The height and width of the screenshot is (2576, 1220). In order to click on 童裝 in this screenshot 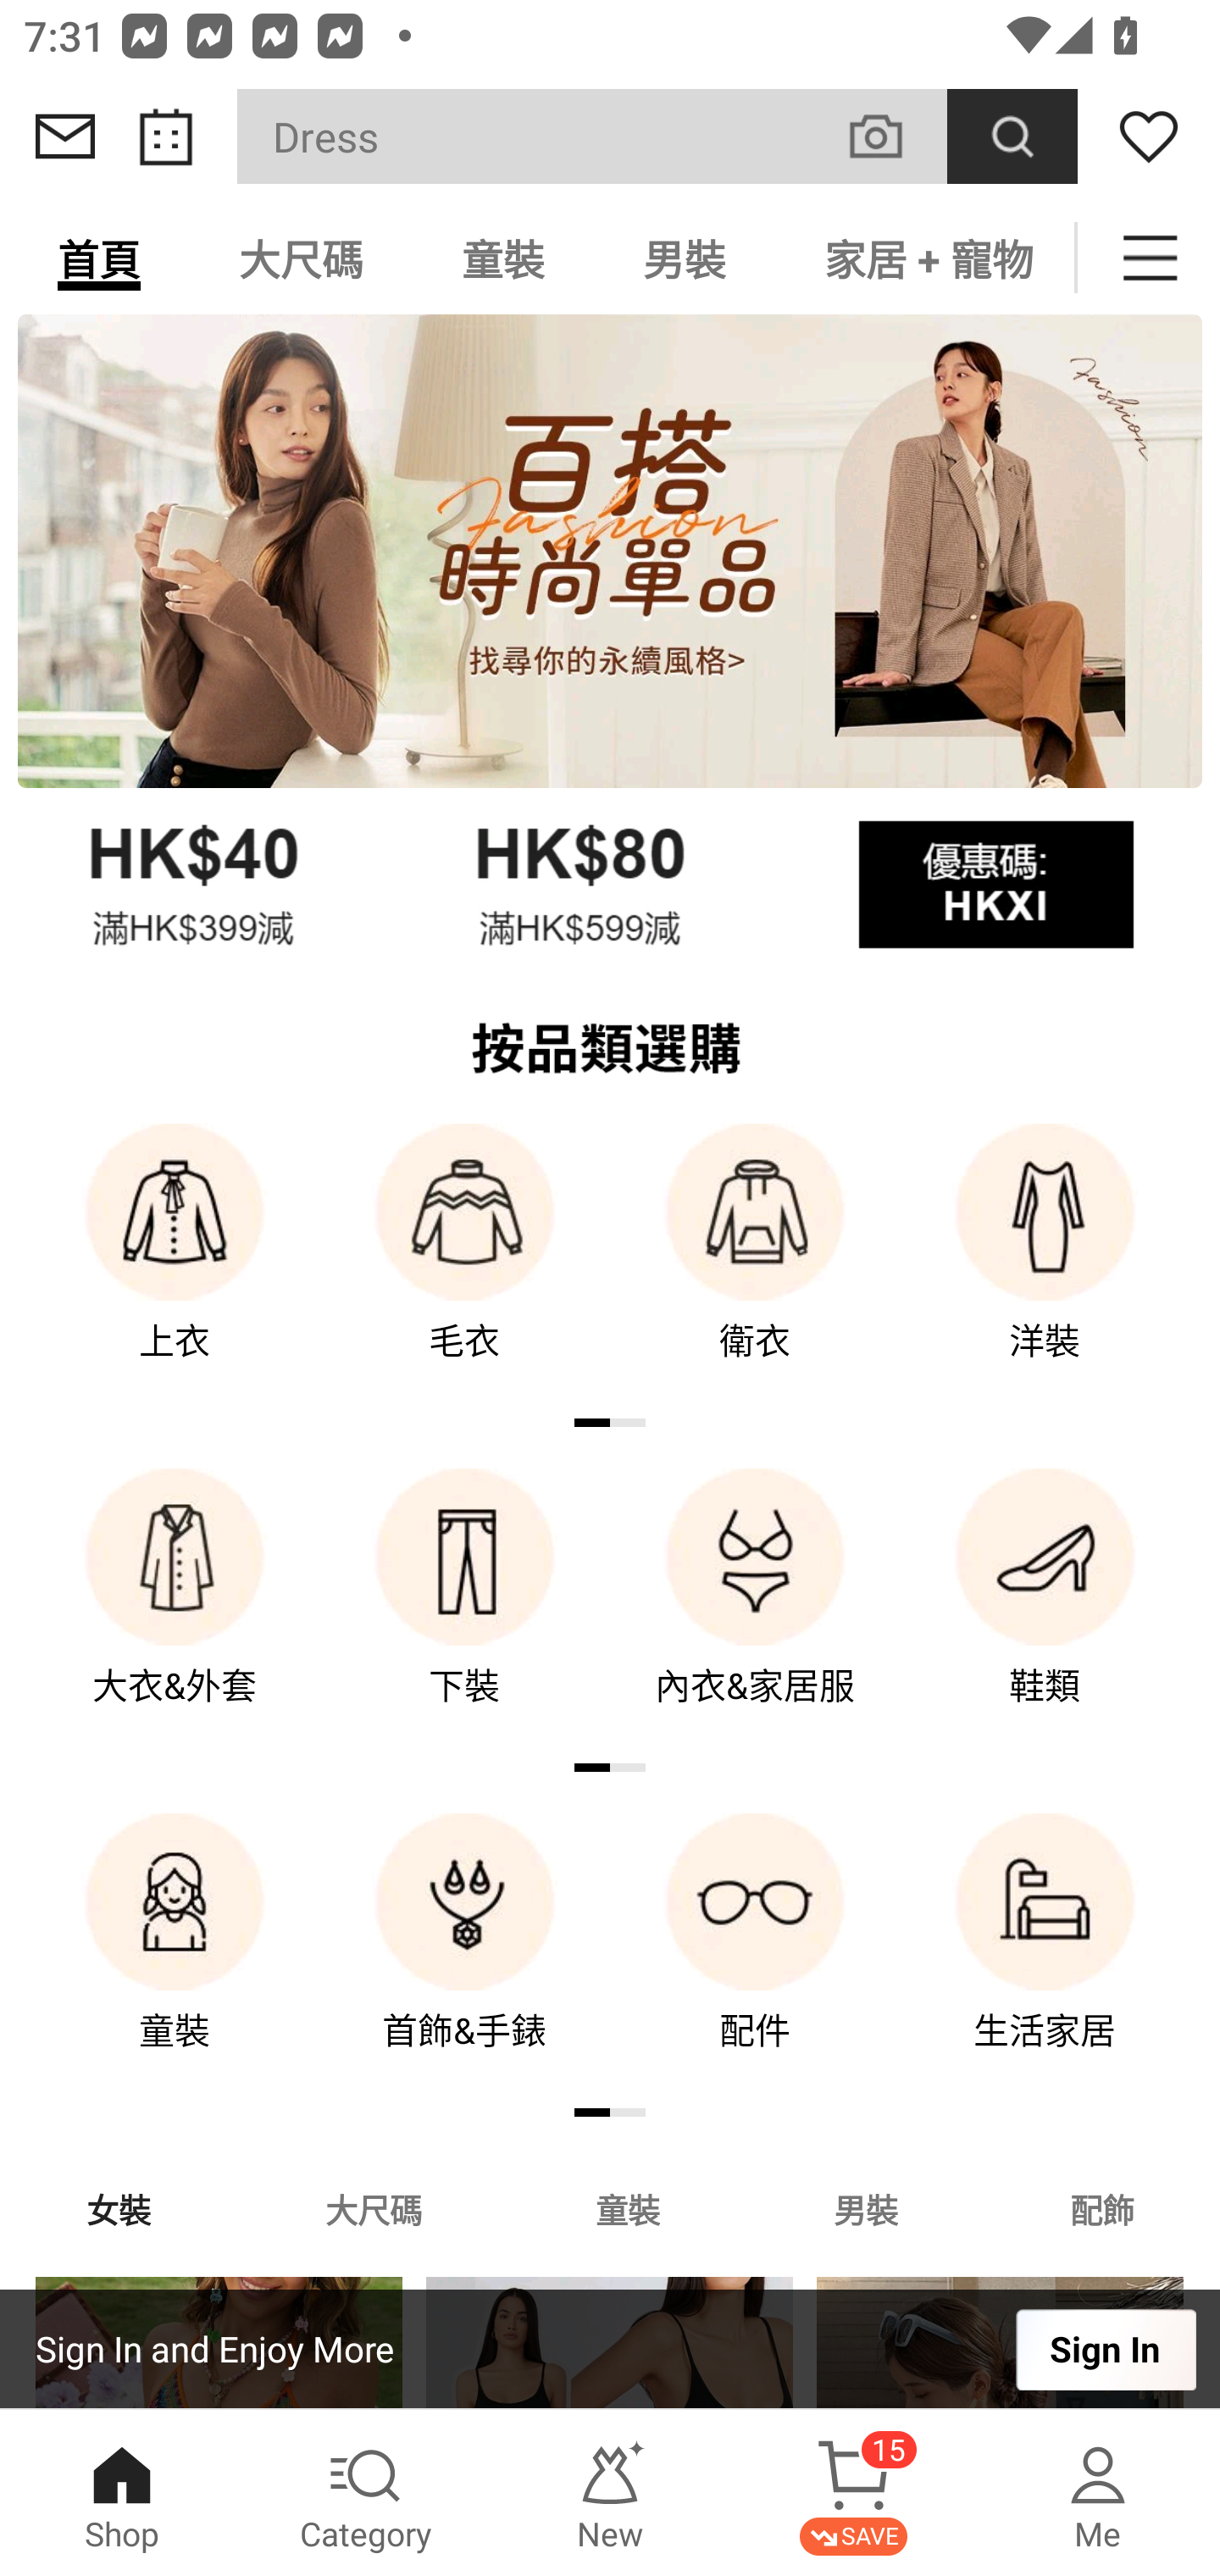, I will do `click(503, 258)`.